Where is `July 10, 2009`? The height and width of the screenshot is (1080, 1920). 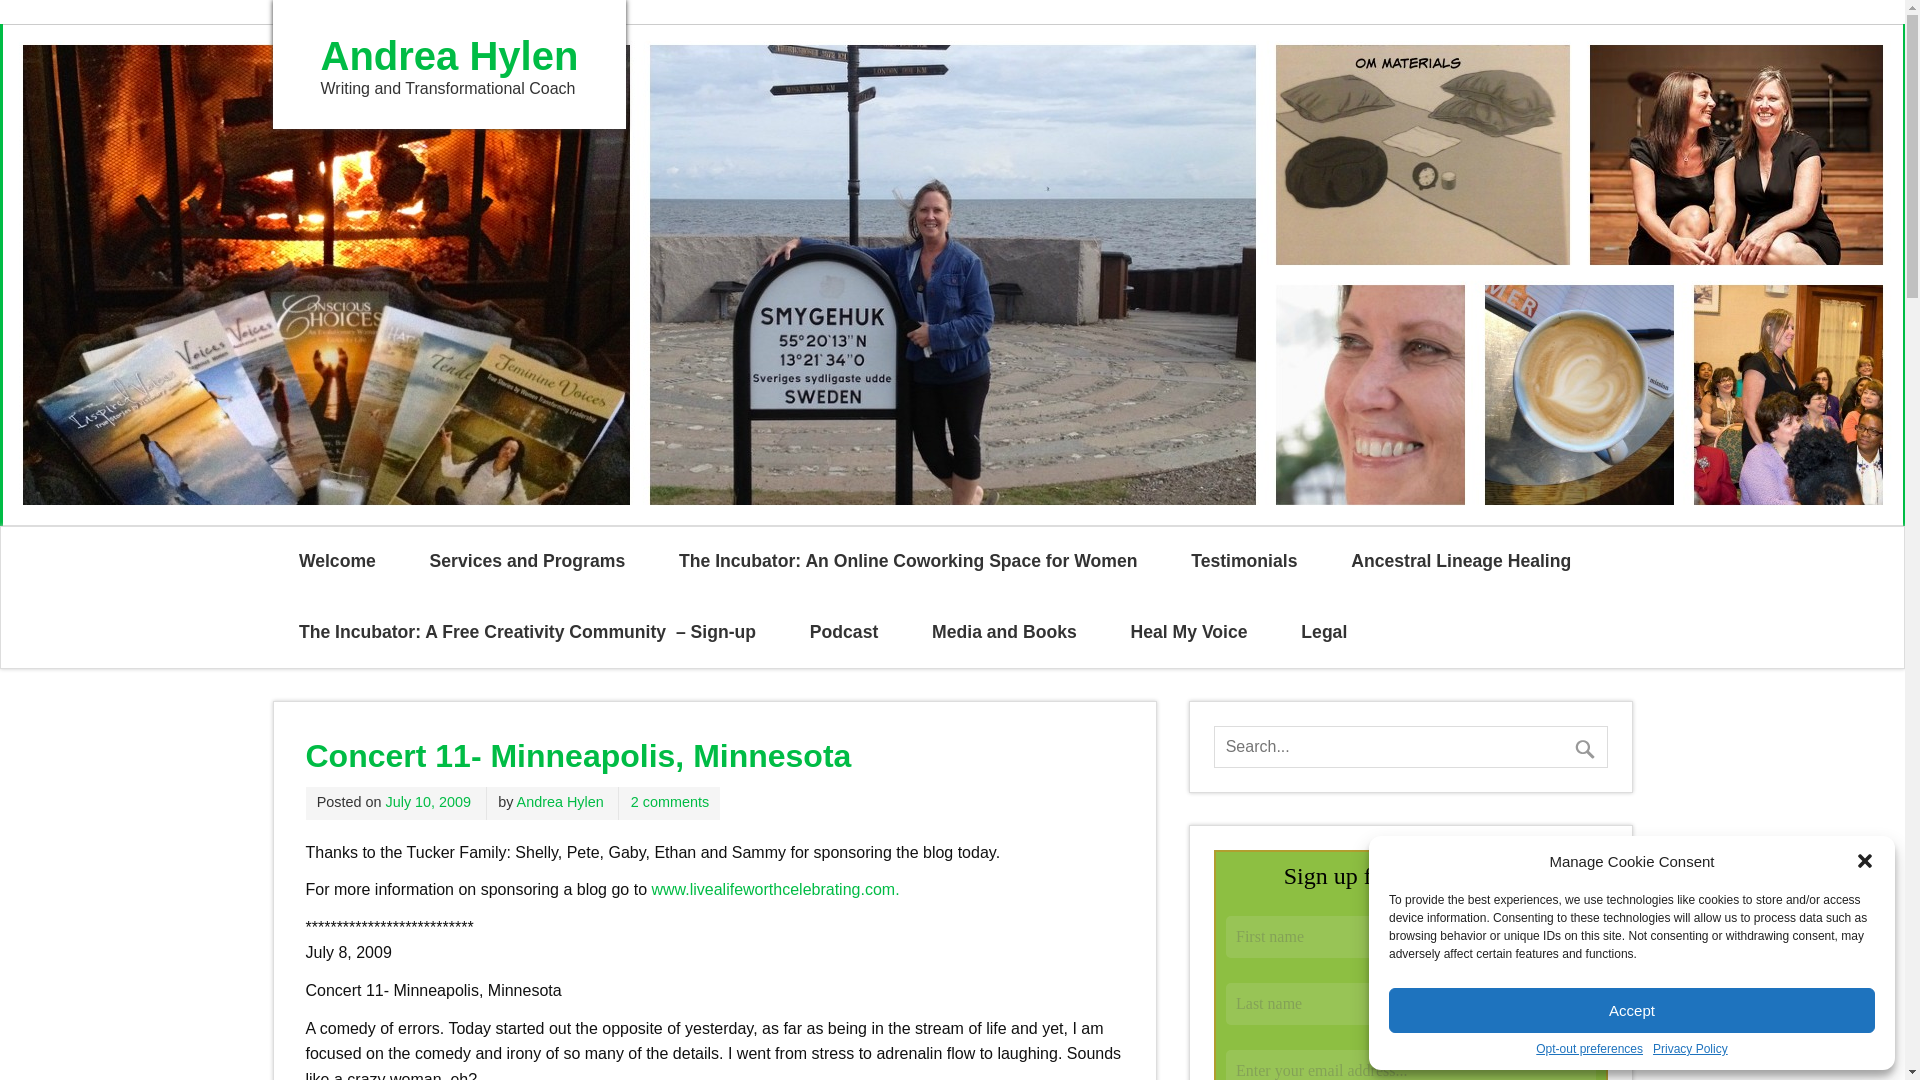 July 10, 2009 is located at coordinates (428, 802).